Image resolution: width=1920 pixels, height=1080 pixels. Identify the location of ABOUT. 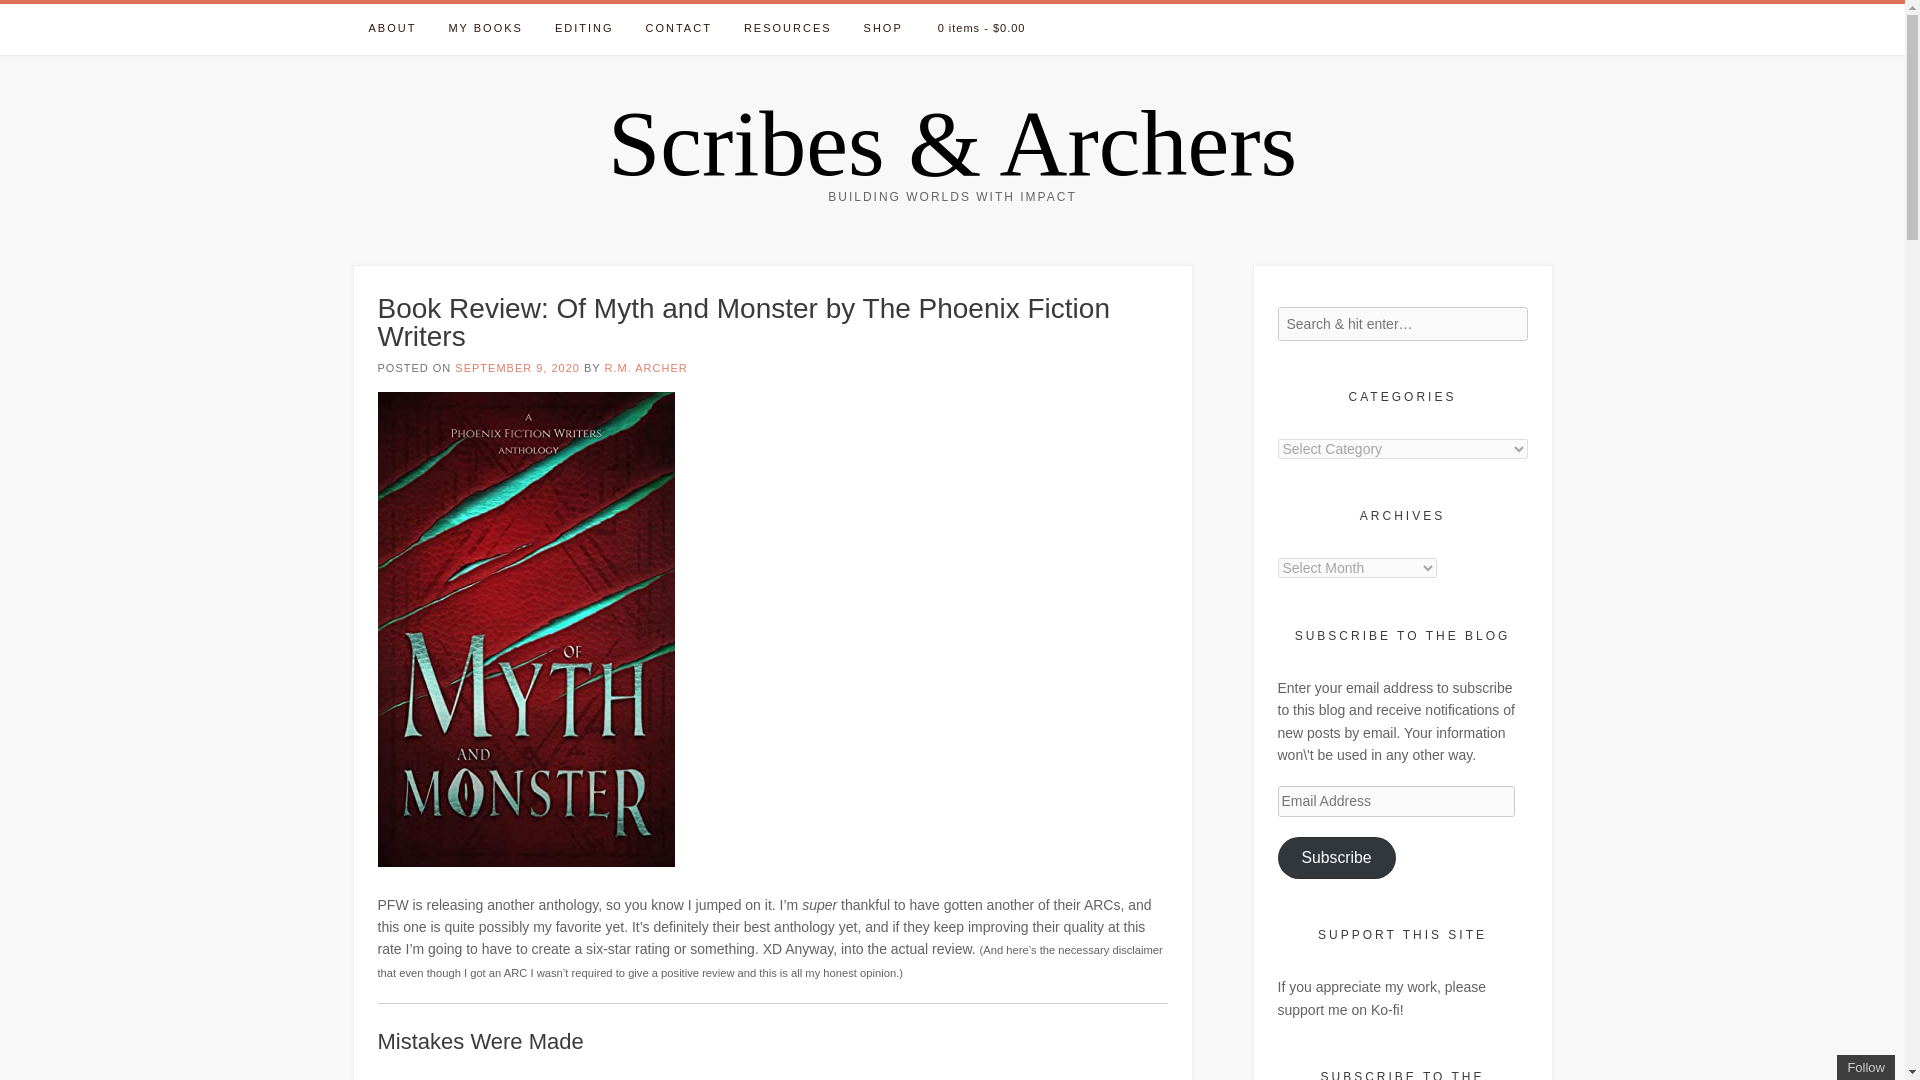
(392, 30).